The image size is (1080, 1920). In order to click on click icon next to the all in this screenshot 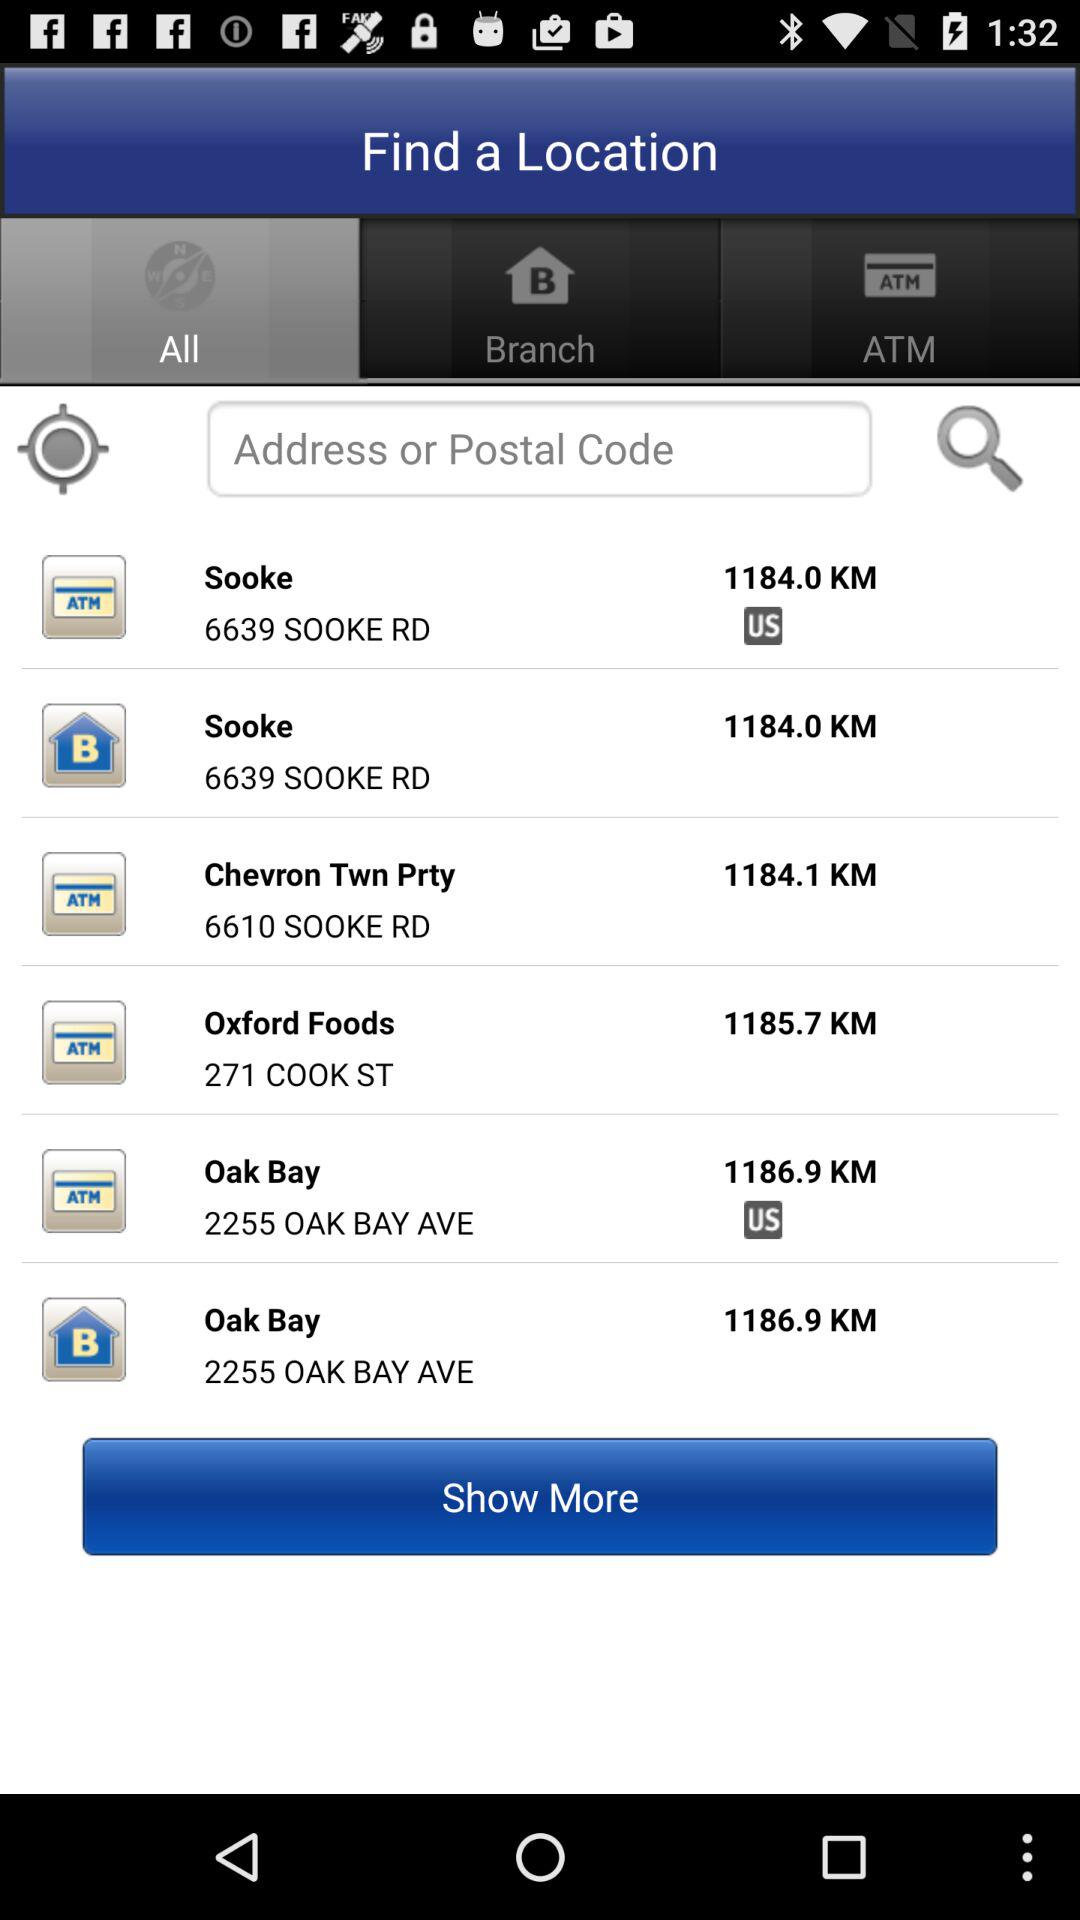, I will do `click(63, 449)`.